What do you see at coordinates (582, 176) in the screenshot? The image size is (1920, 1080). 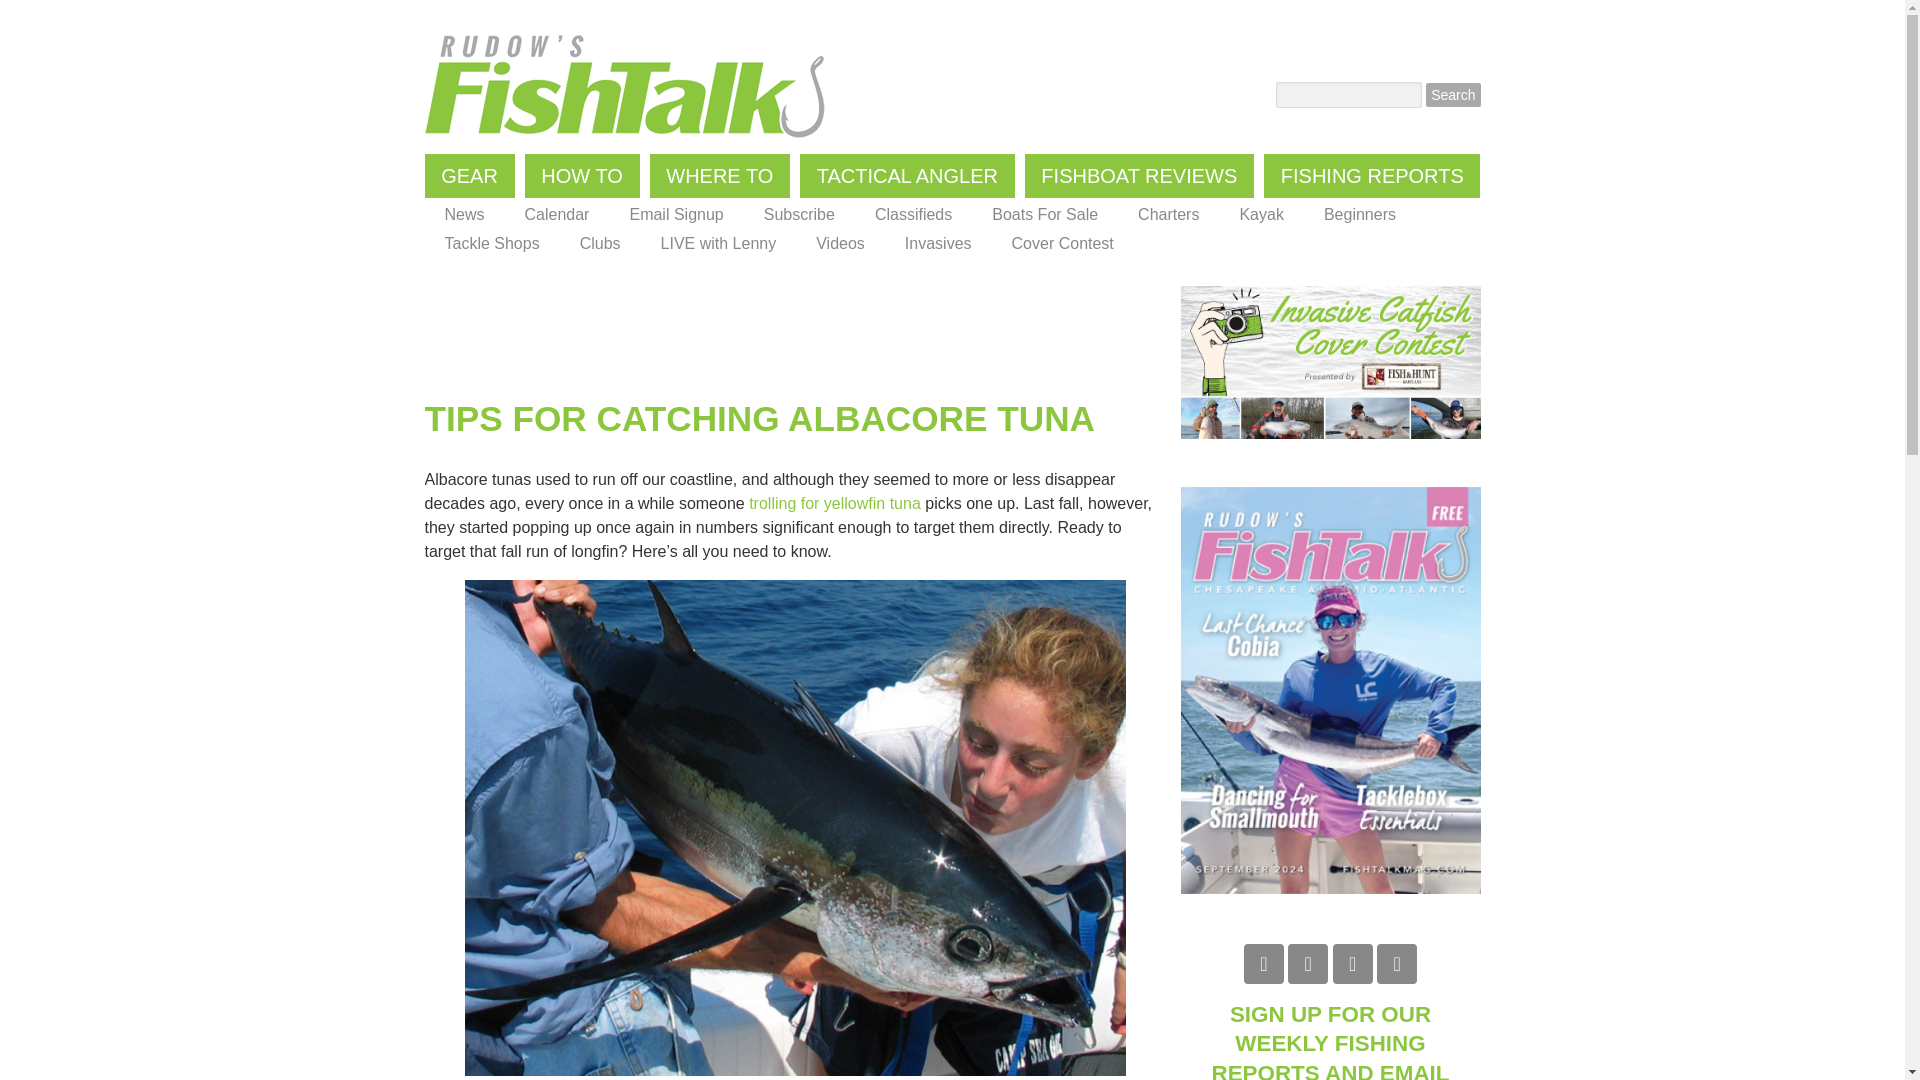 I see `HOW TO` at bounding box center [582, 176].